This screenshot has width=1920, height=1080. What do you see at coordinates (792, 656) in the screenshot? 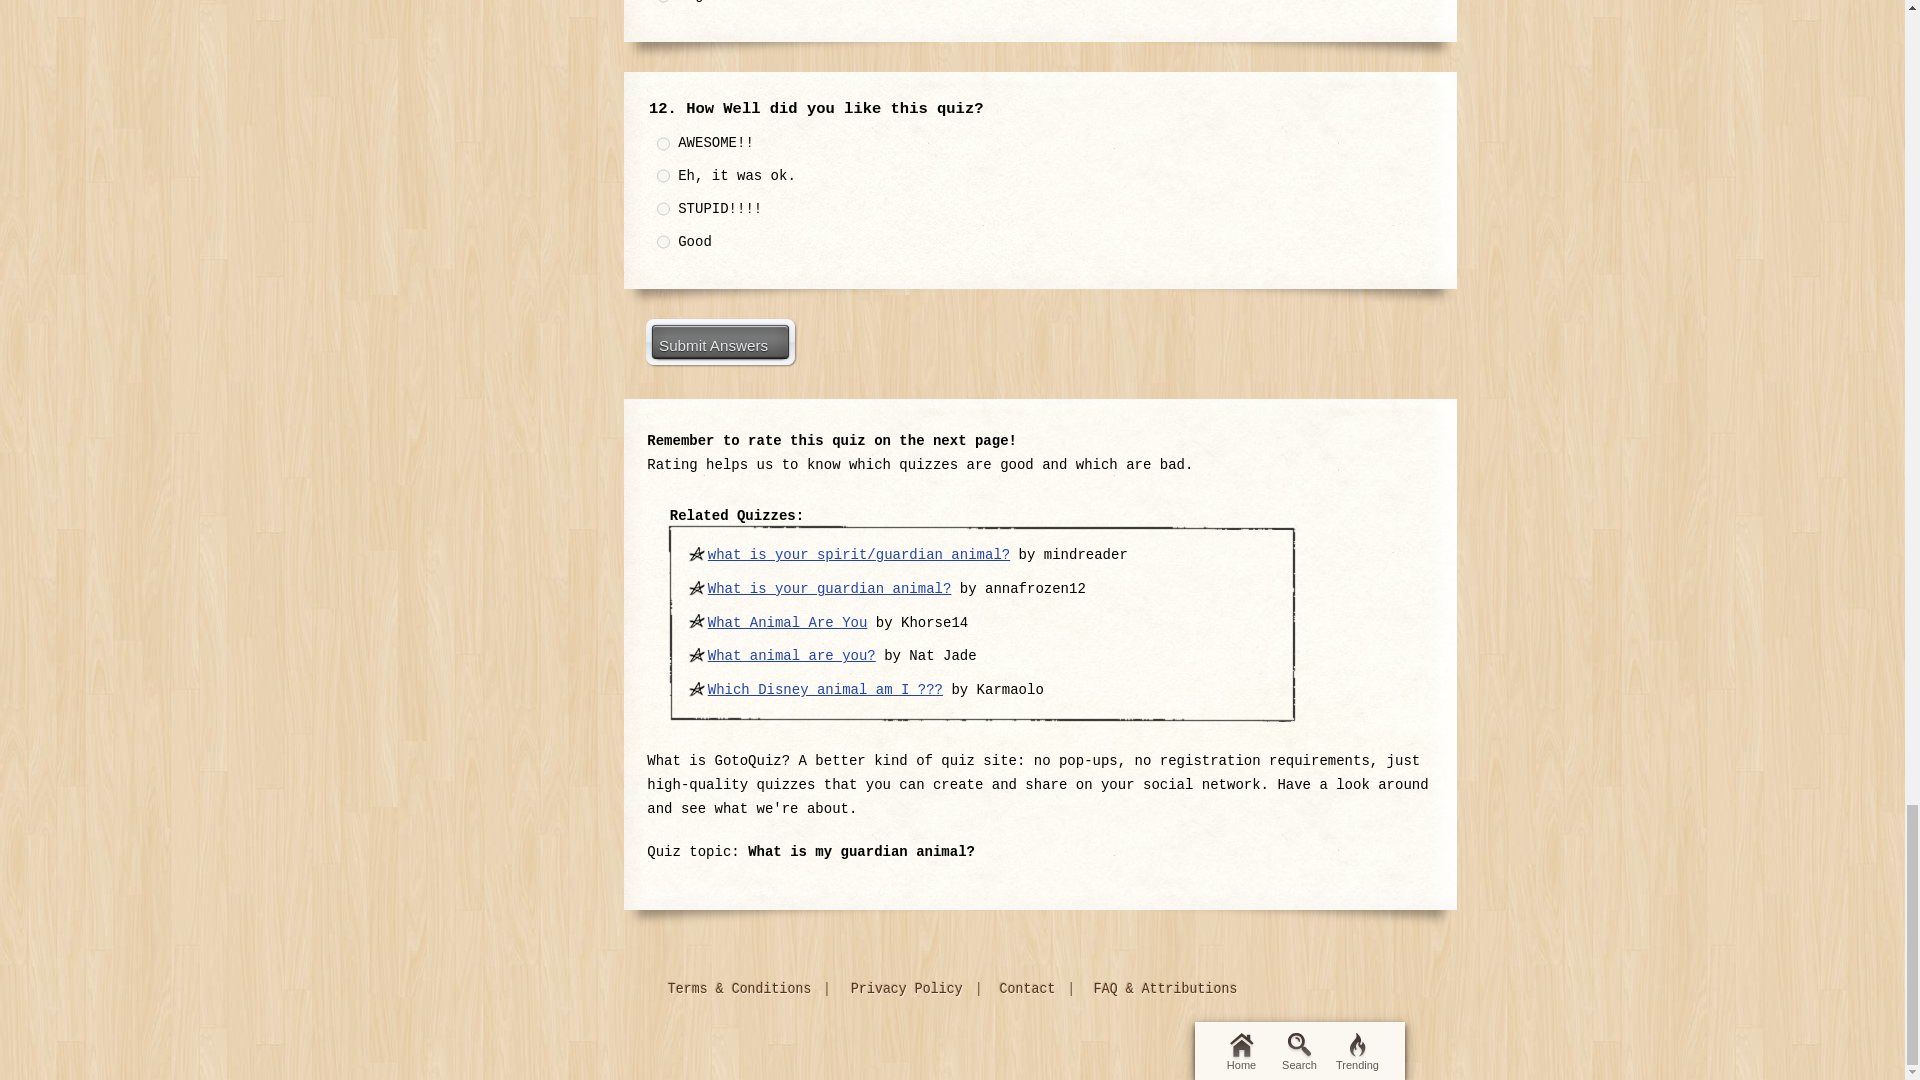
I see `What animal are you?` at bounding box center [792, 656].